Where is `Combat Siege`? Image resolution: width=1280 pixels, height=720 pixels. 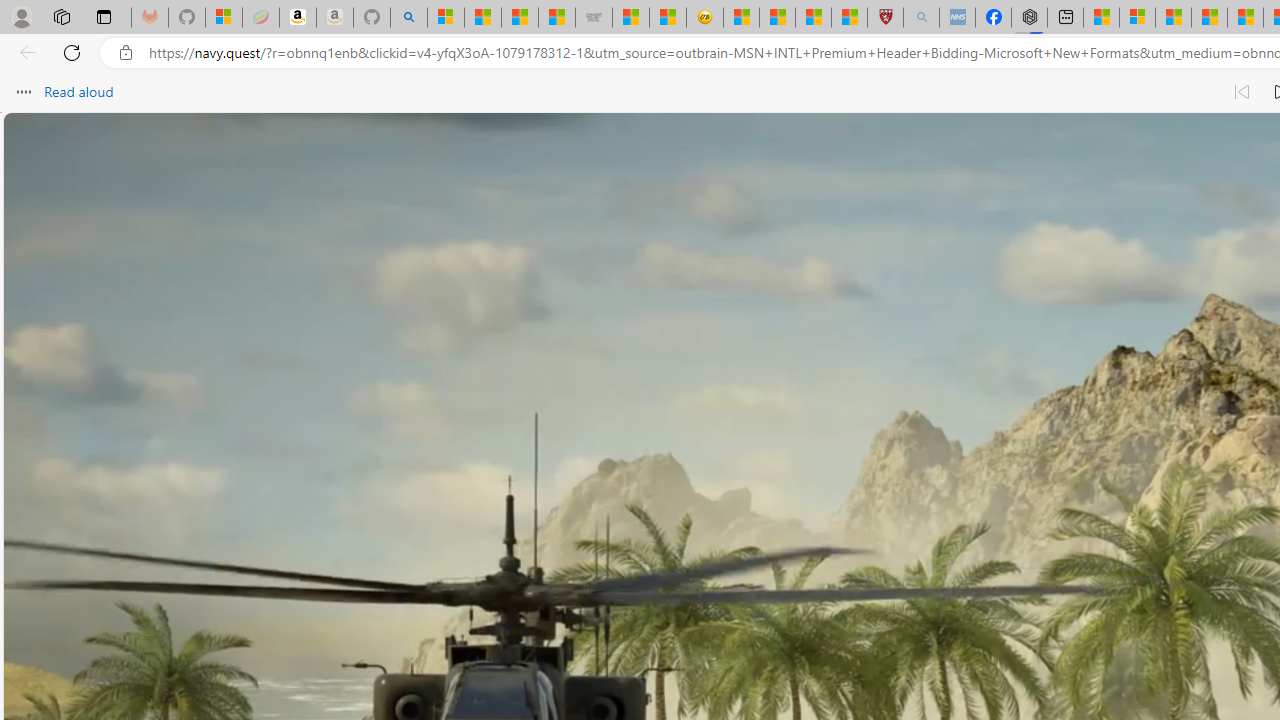
Combat Siege is located at coordinates (594, 18).